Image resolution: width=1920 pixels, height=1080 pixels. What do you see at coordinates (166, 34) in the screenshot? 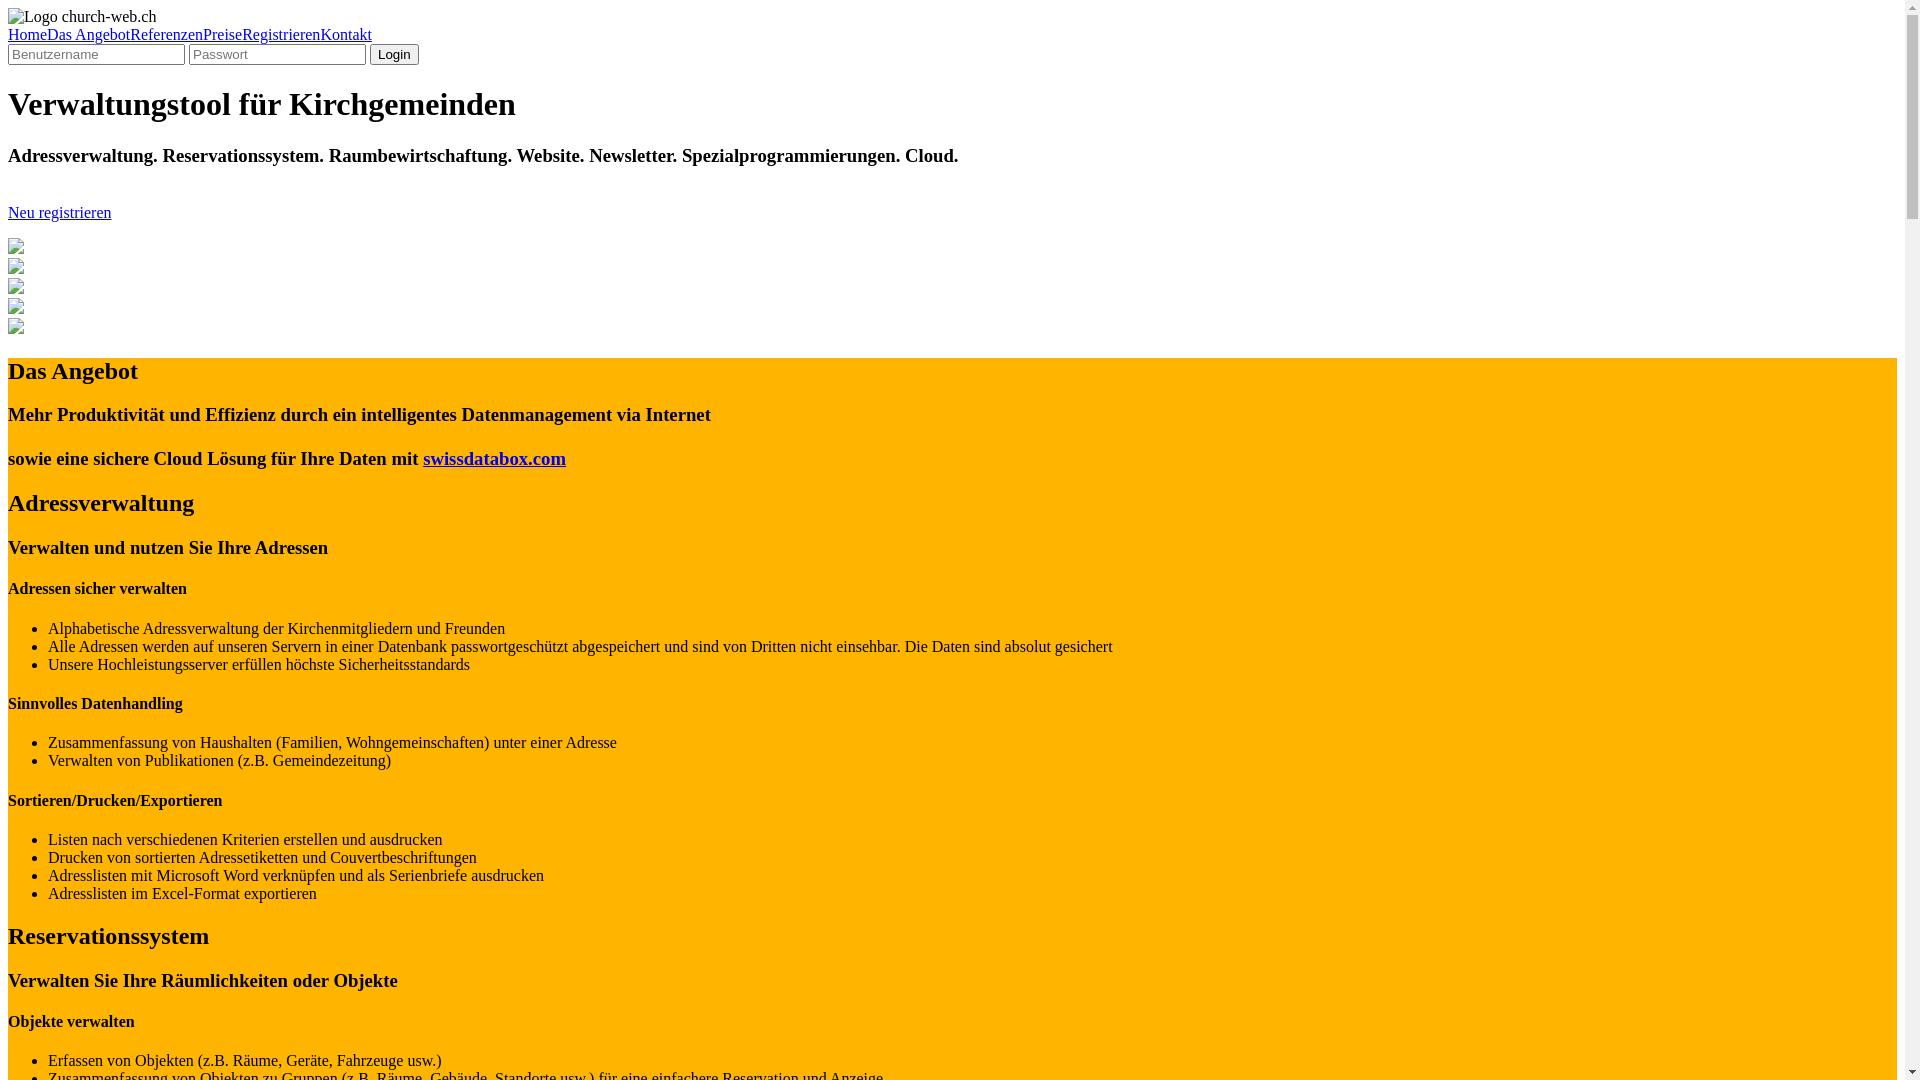
I see `Referenzen` at bounding box center [166, 34].